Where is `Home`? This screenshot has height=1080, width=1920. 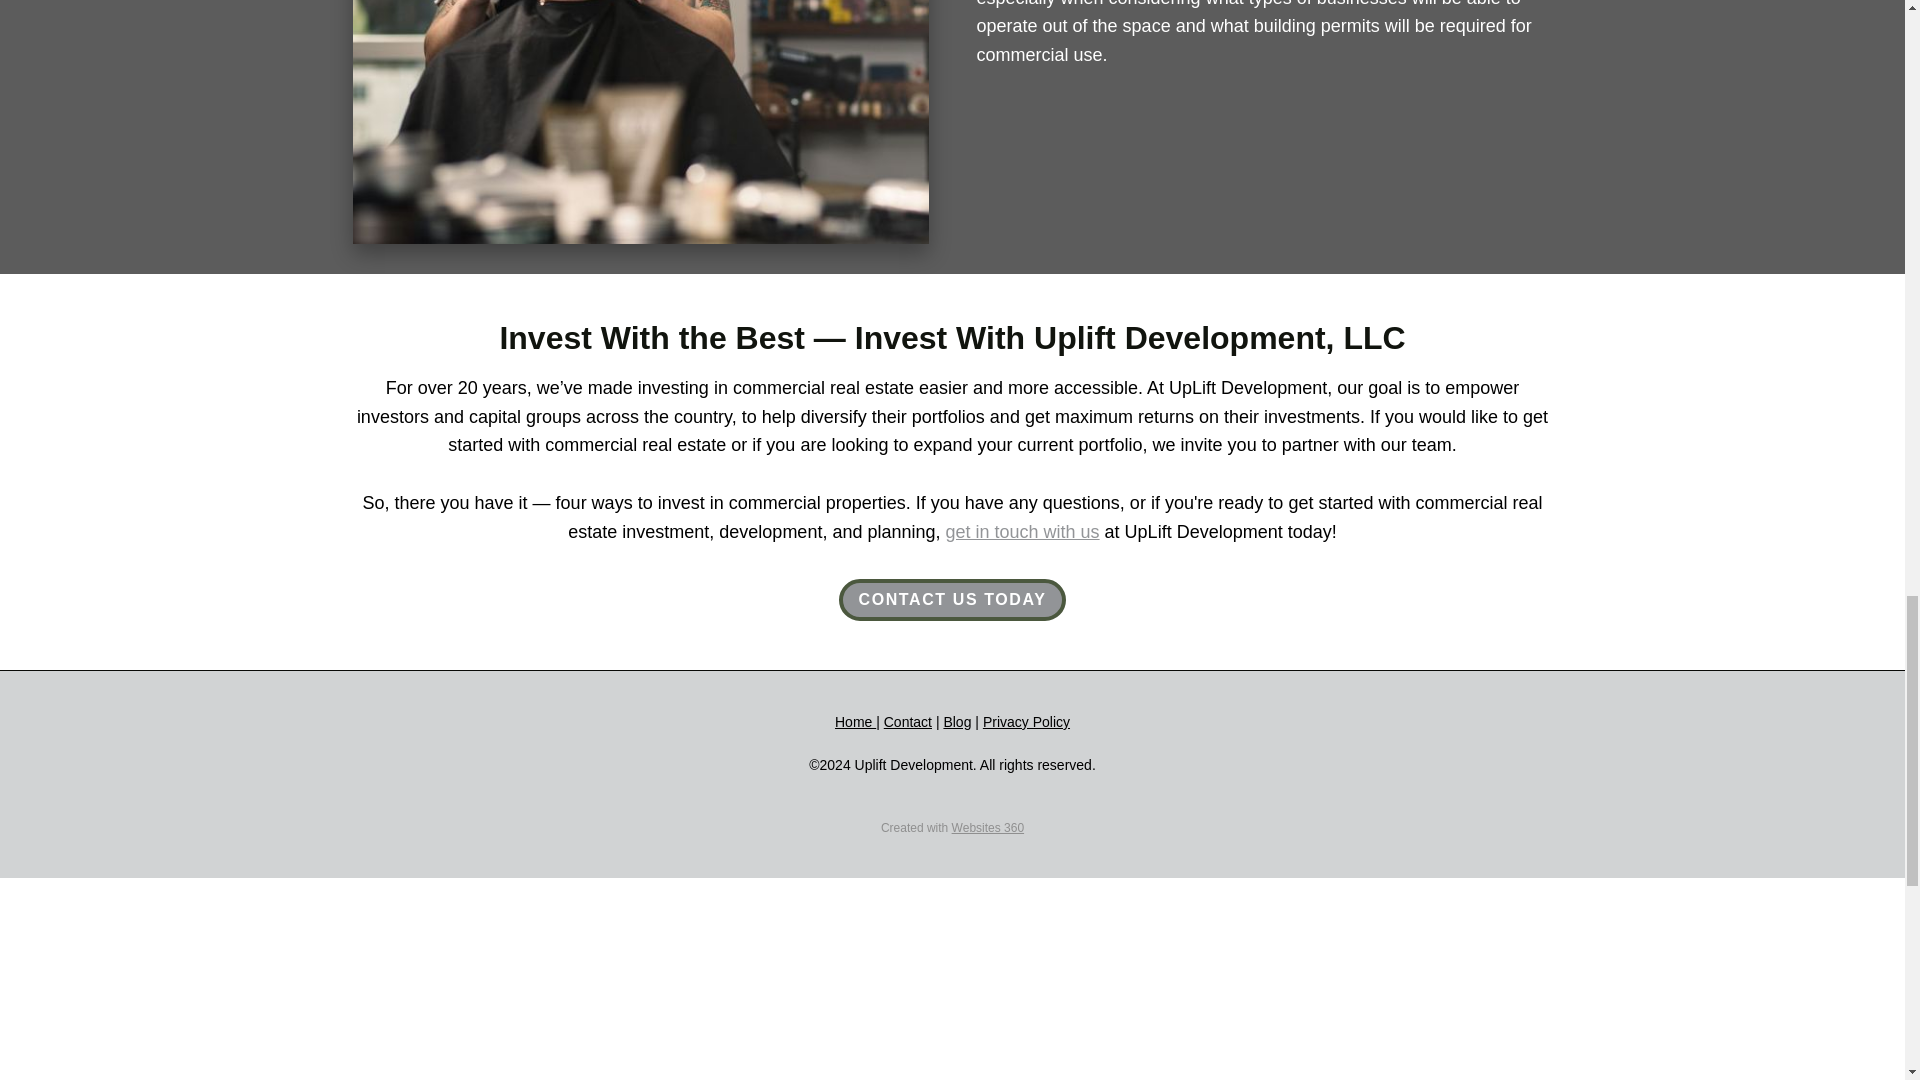
Home is located at coordinates (855, 722).